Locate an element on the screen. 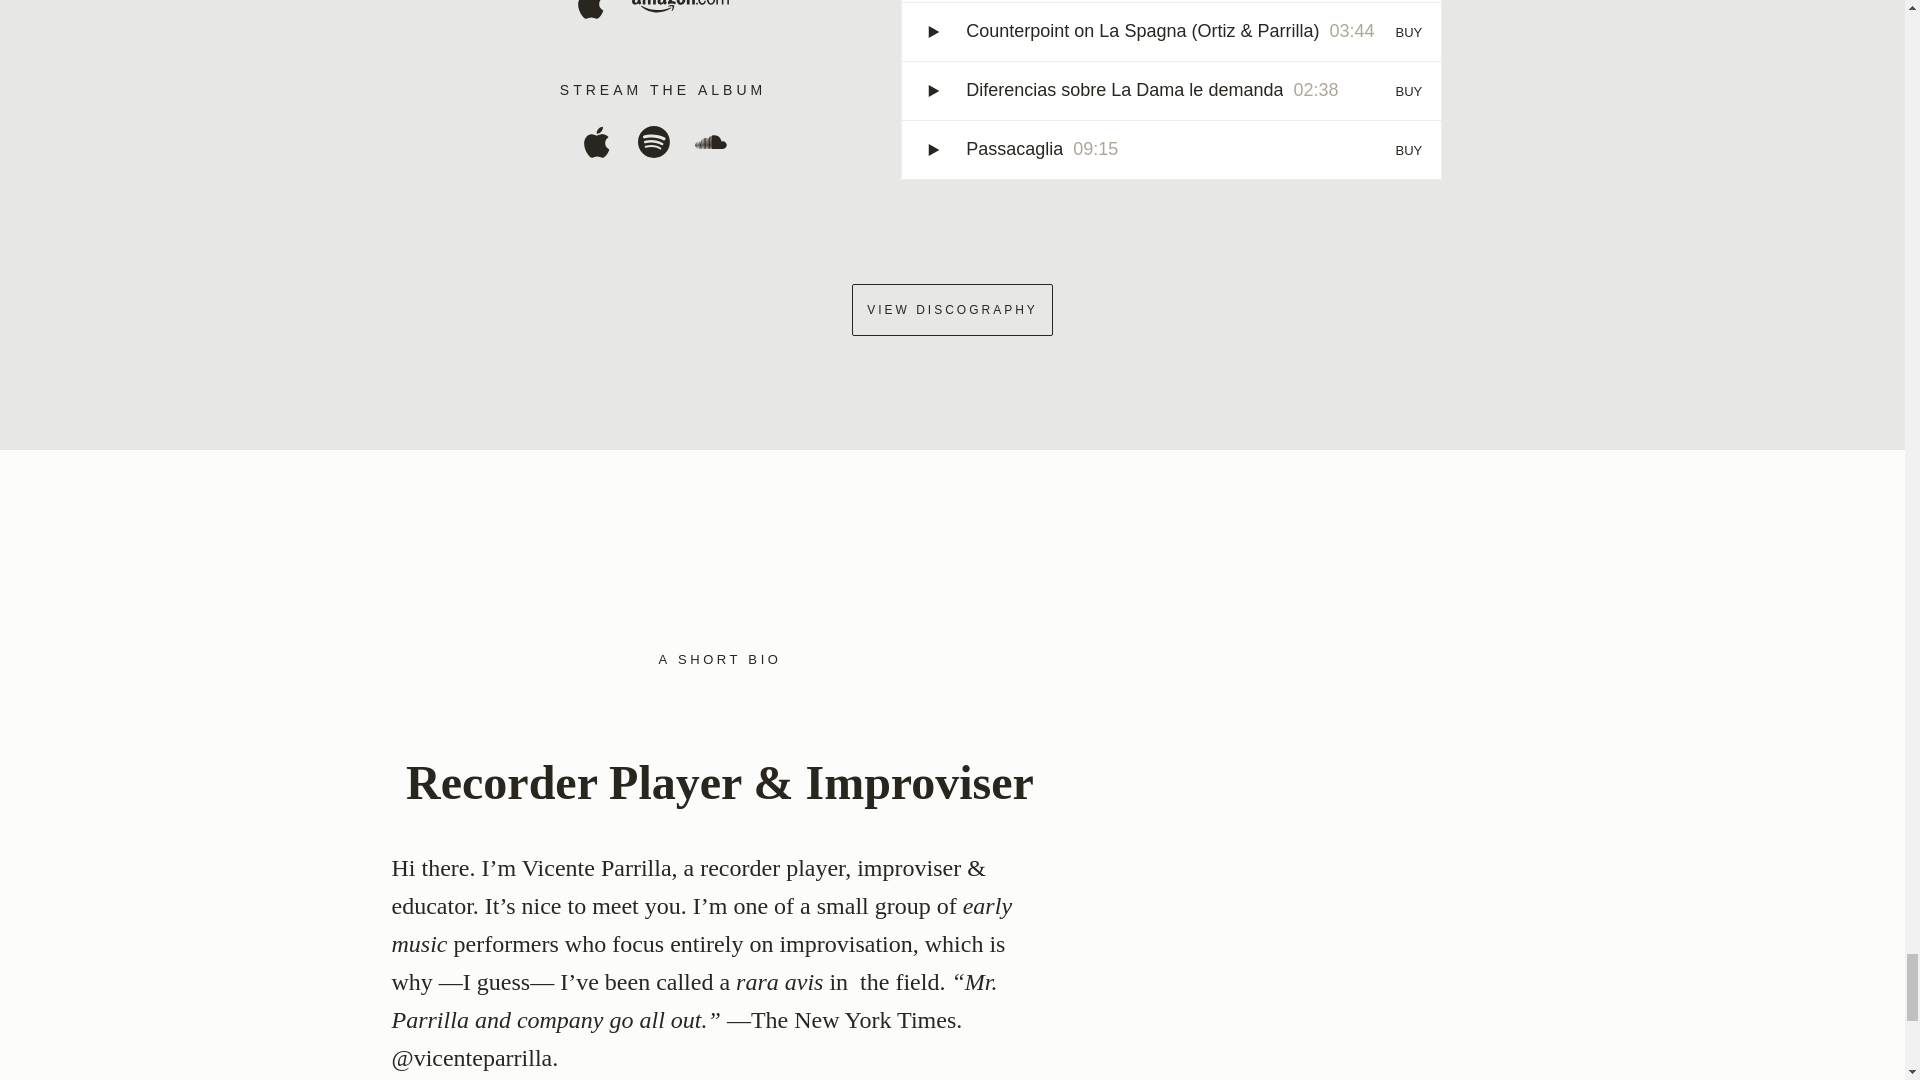  Audio is located at coordinates (738, 943).